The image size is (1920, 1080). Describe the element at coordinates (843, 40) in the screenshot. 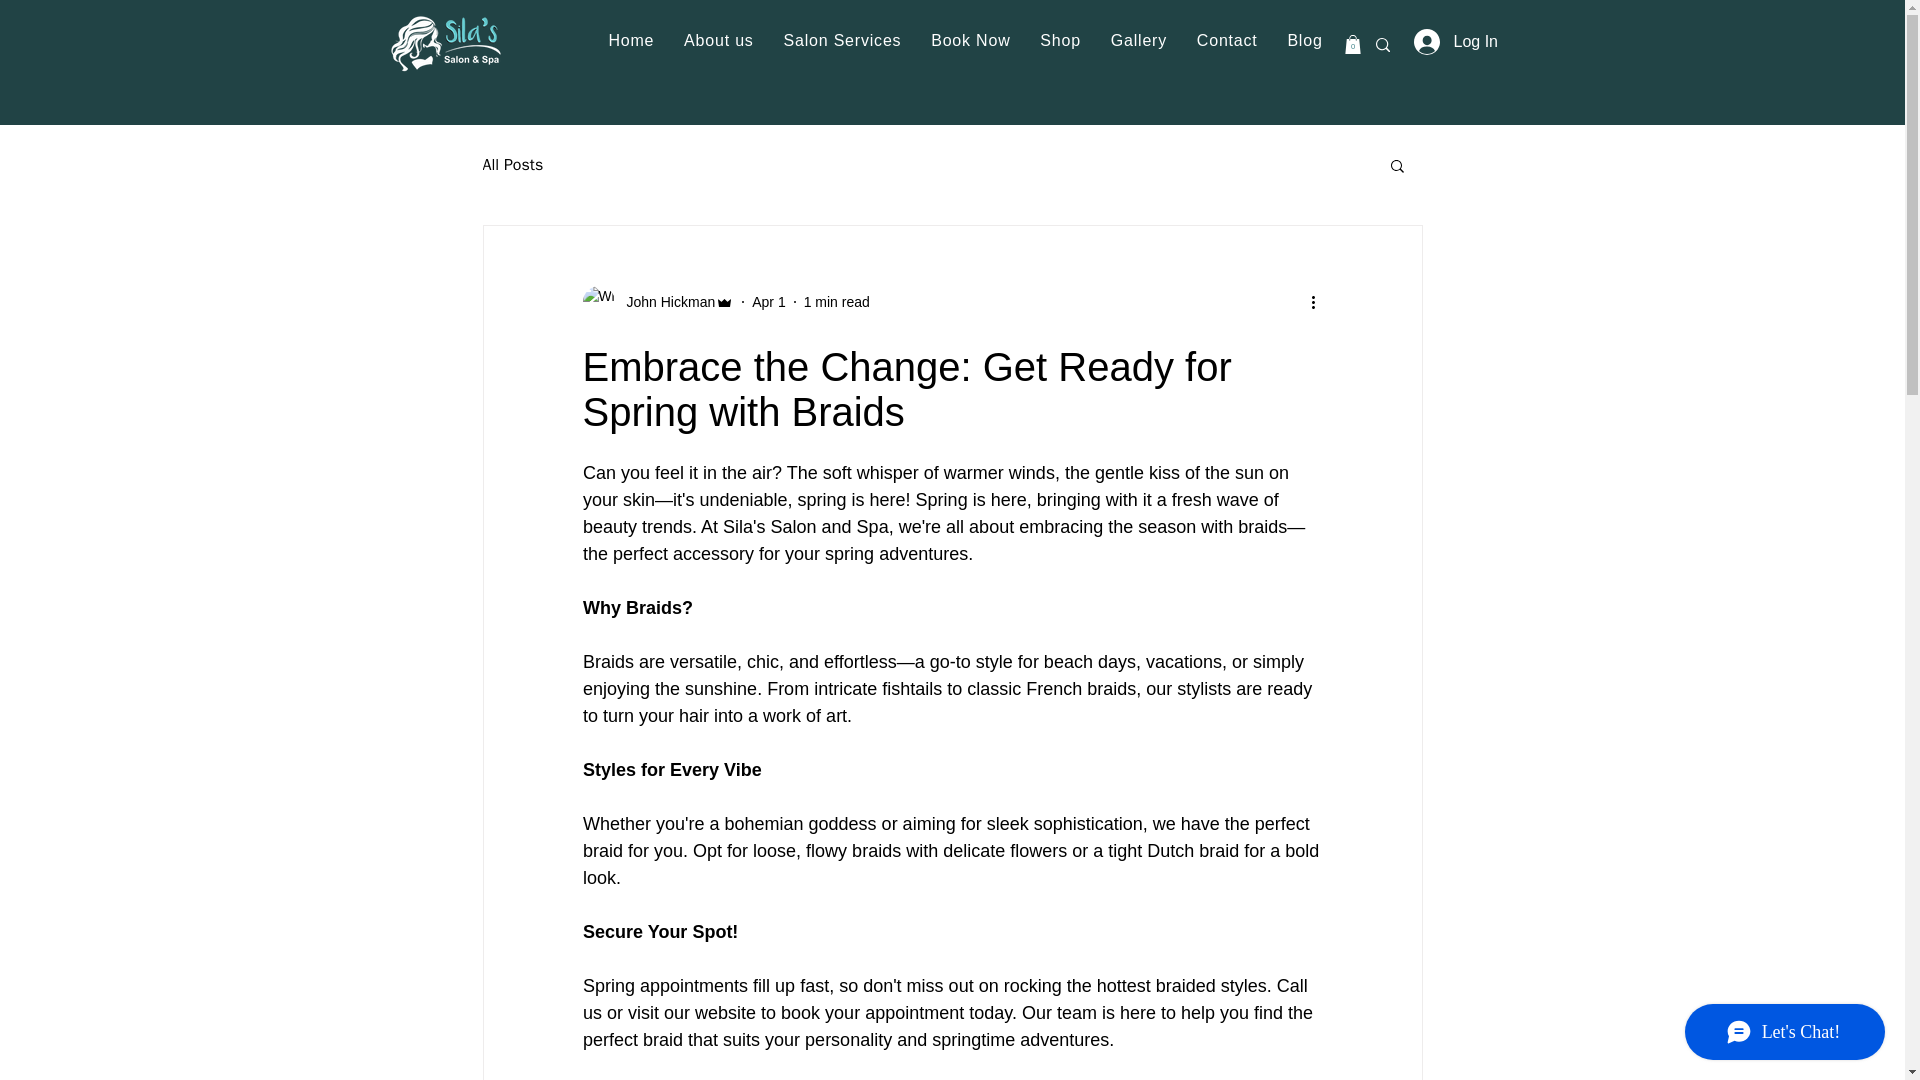

I see `Salon Services` at that location.